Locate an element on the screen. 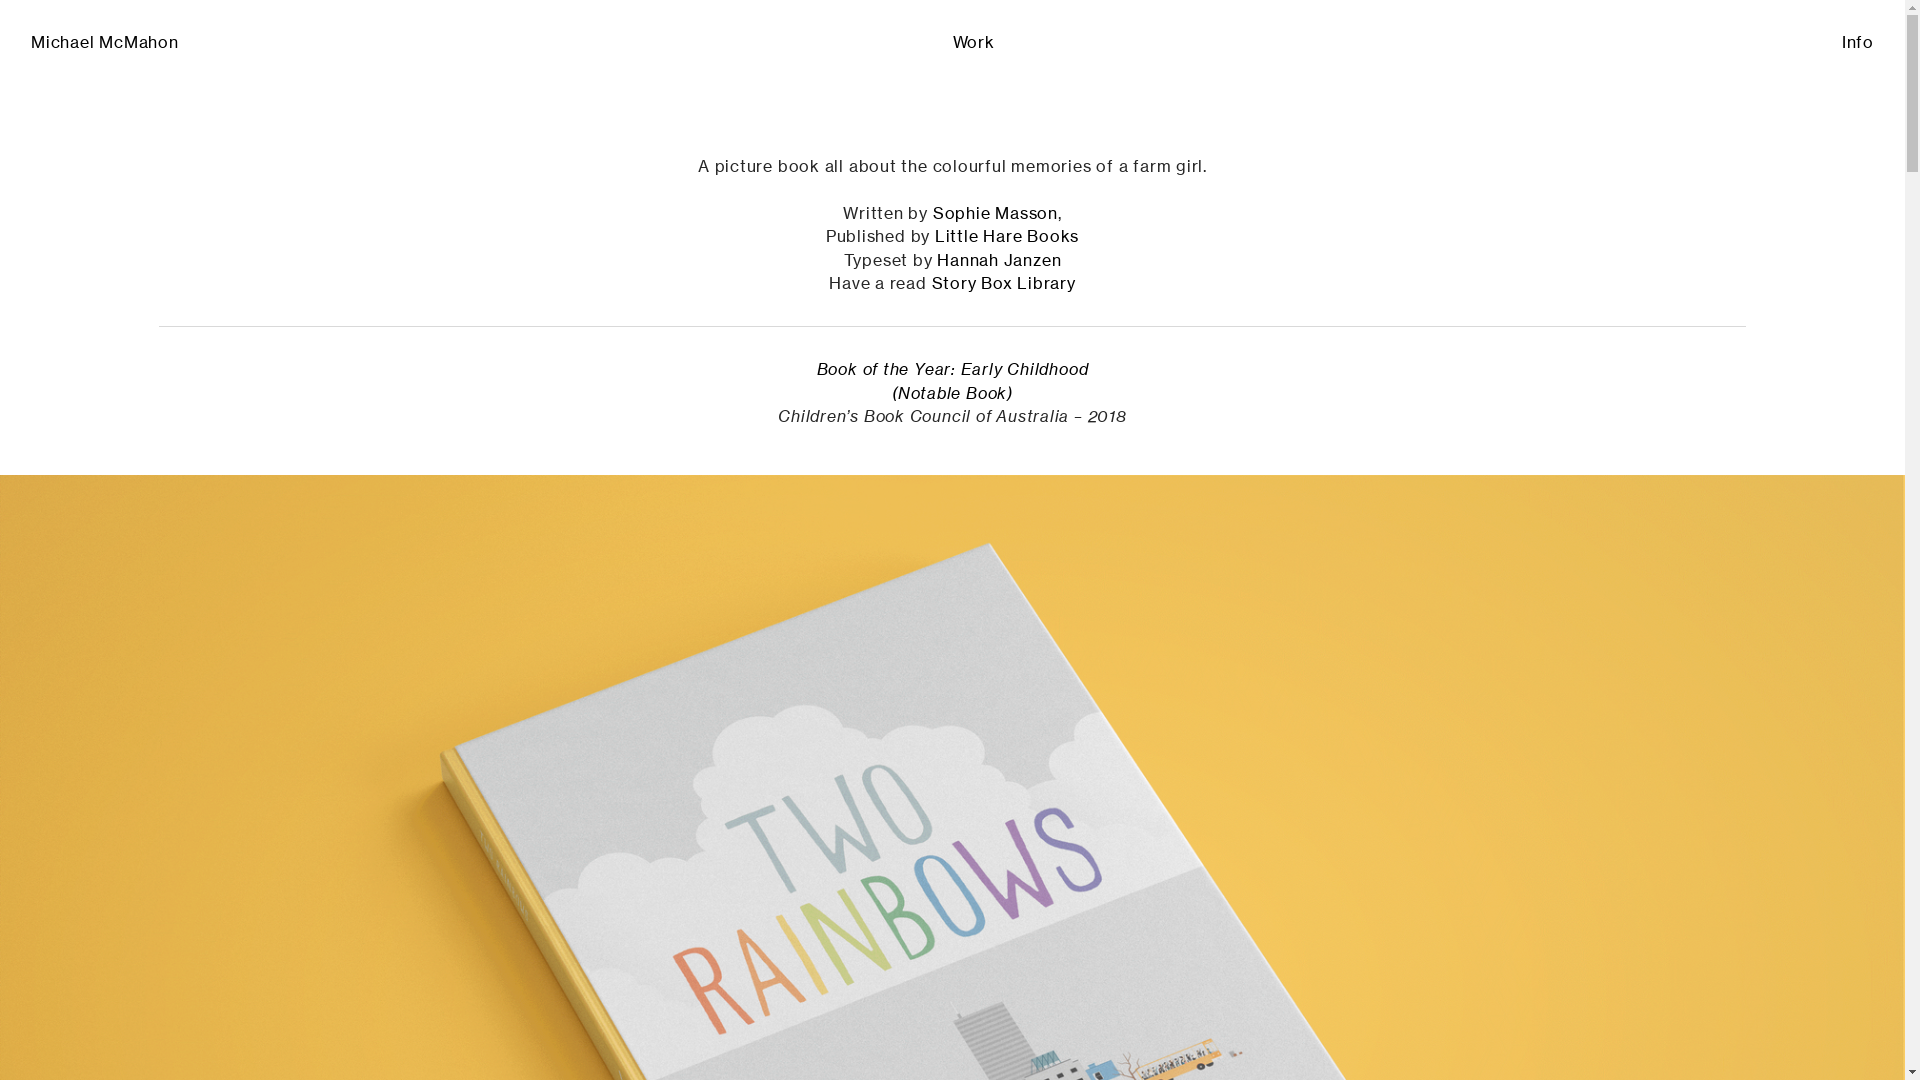 Image resolution: width=1920 pixels, height=1080 pixels. Hannah Janzen is located at coordinates (999, 262).